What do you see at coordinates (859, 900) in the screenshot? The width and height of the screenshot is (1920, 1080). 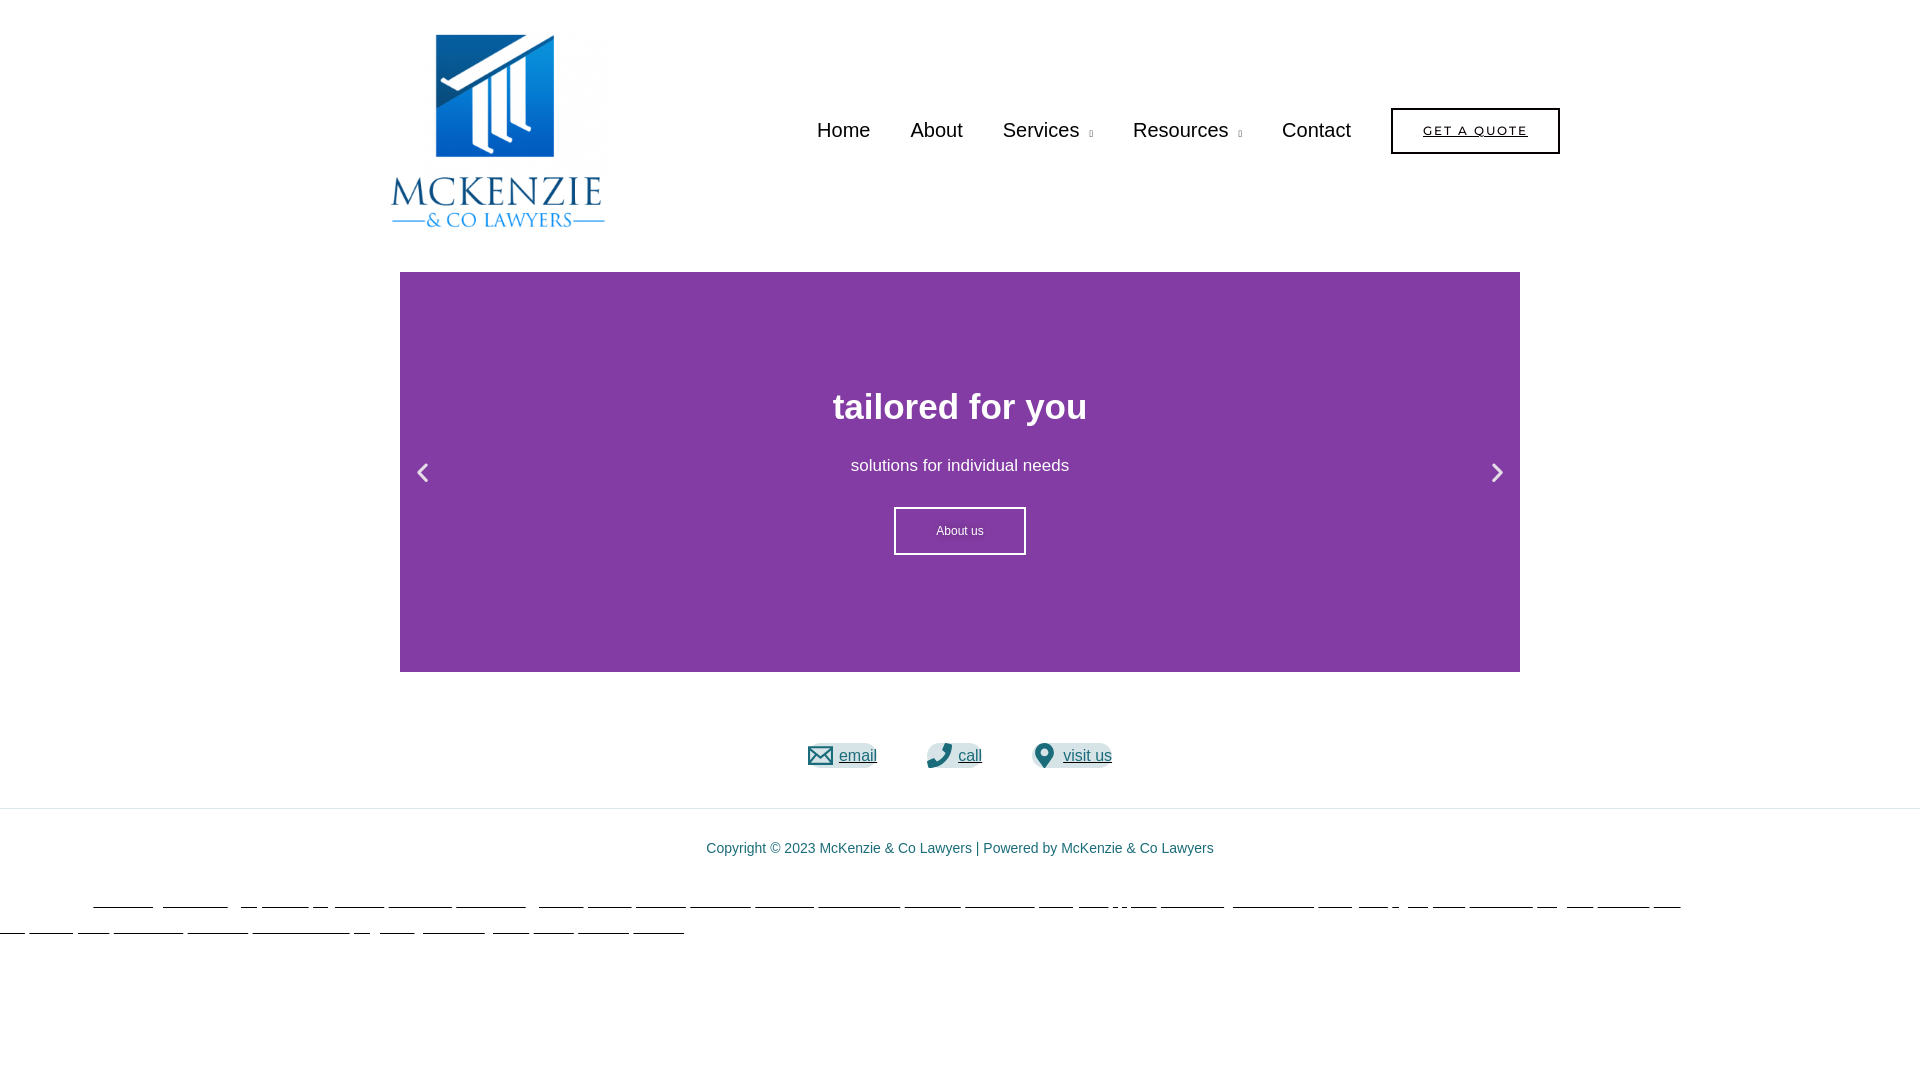 I see `indobet slot` at bounding box center [859, 900].